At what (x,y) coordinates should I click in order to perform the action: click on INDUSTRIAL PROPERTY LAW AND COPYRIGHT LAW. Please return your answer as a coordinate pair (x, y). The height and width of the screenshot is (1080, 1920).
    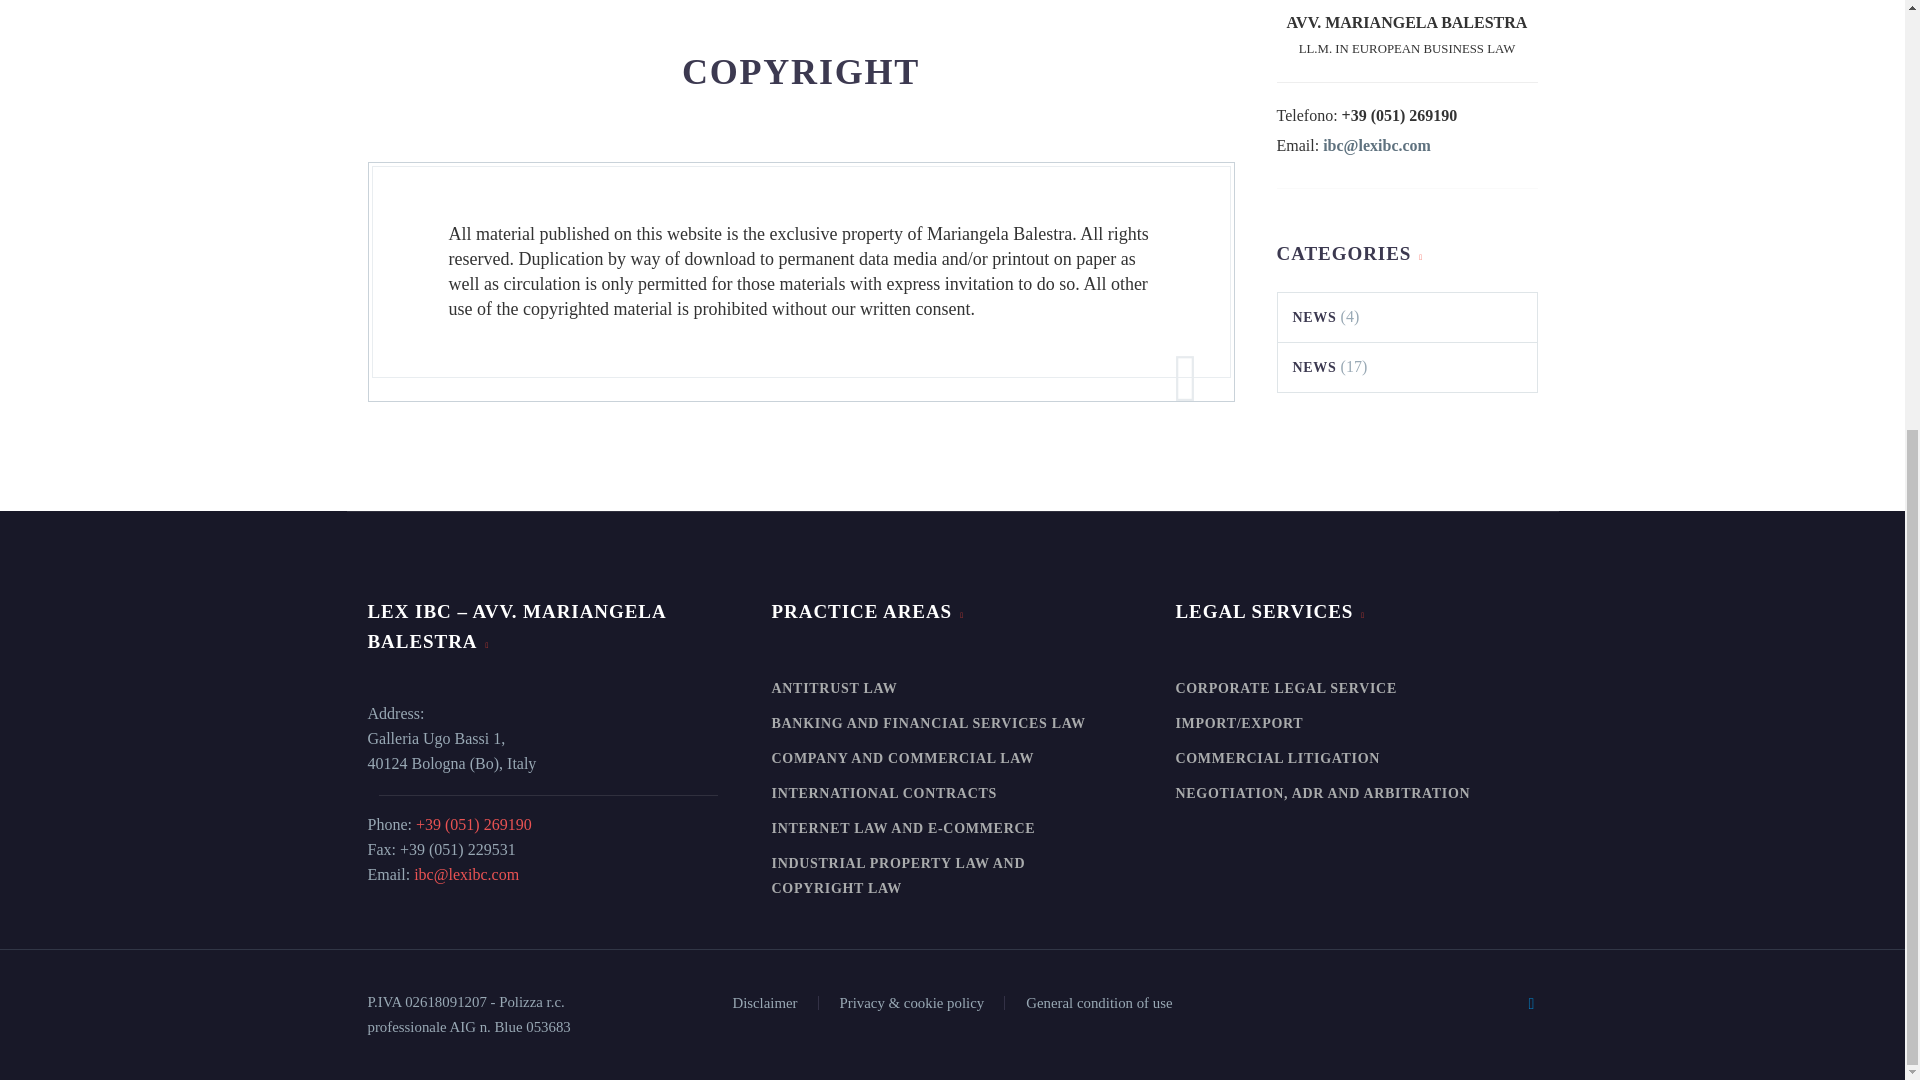
    Looking at the image, I should click on (952, 876).